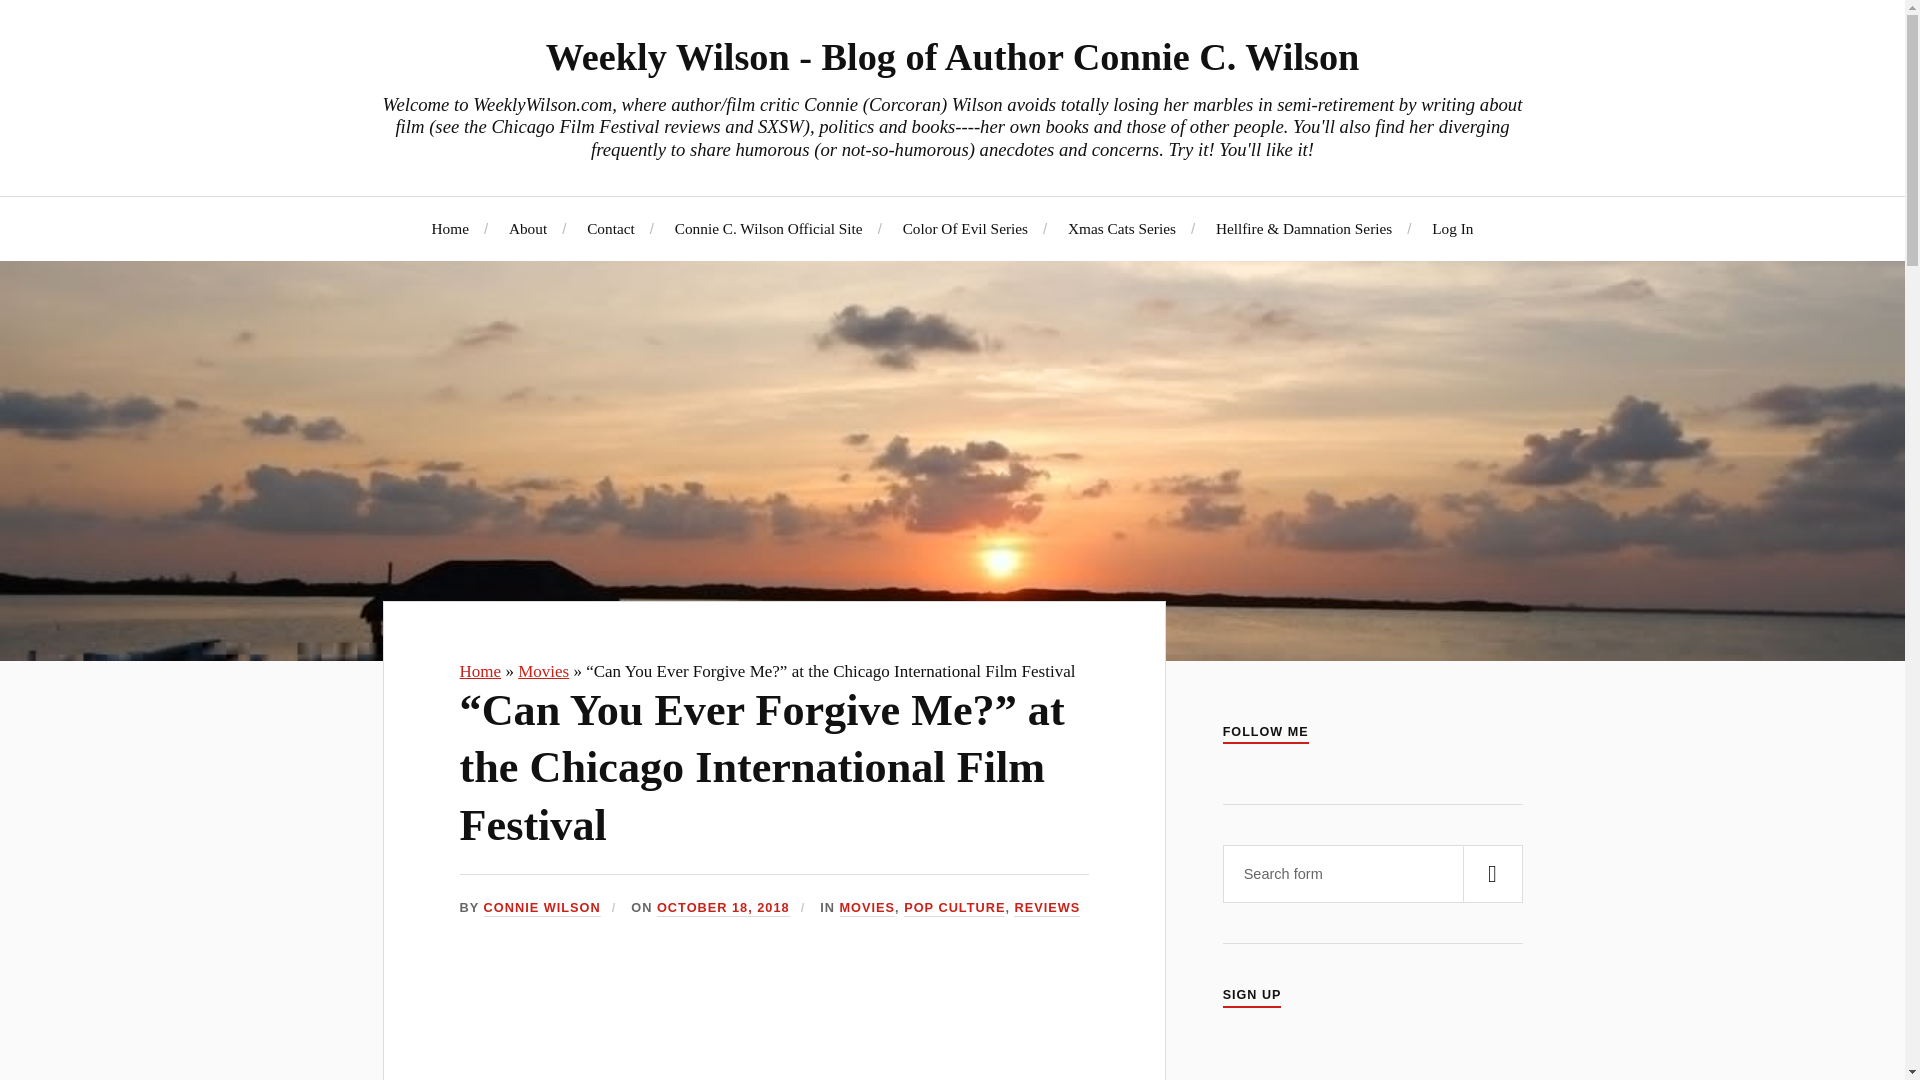 The image size is (1920, 1080). Describe the element at coordinates (480, 672) in the screenshot. I see `Home` at that location.